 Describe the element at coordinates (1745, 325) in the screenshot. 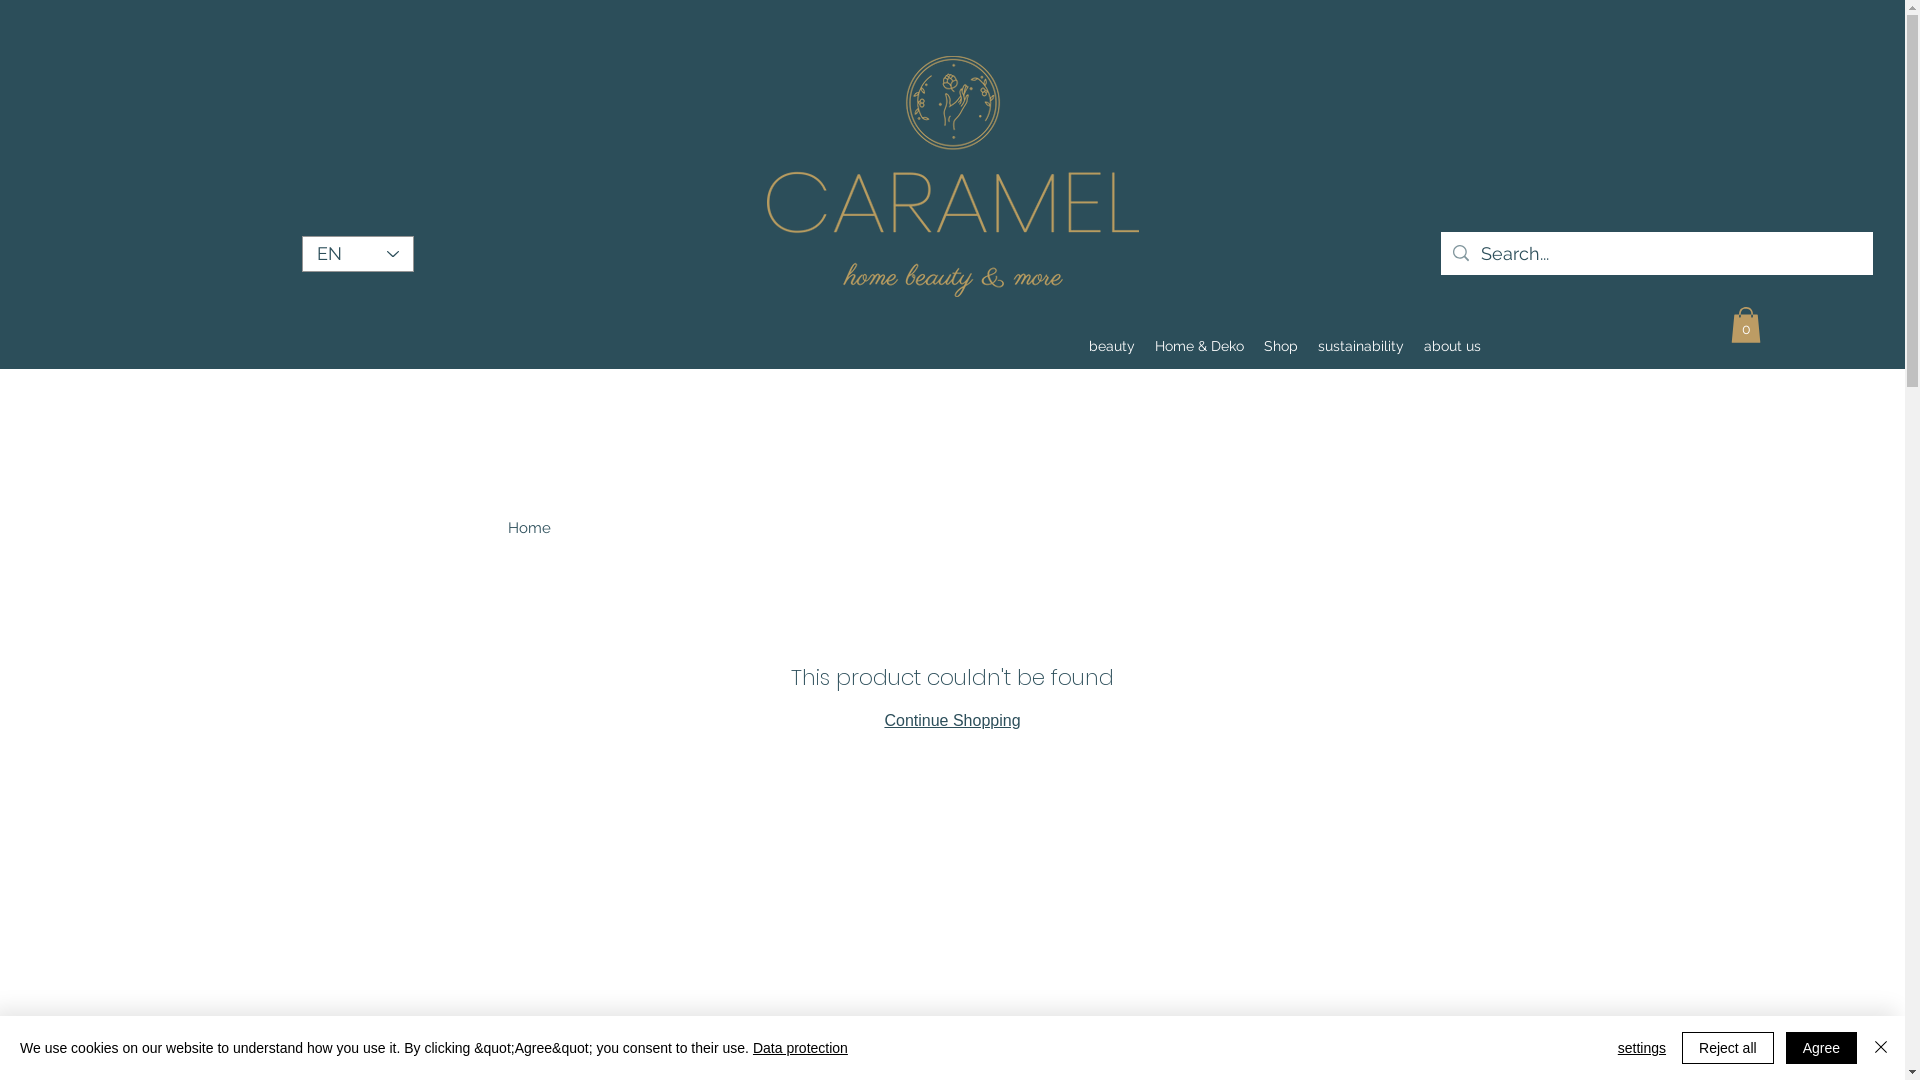

I see `0` at that location.